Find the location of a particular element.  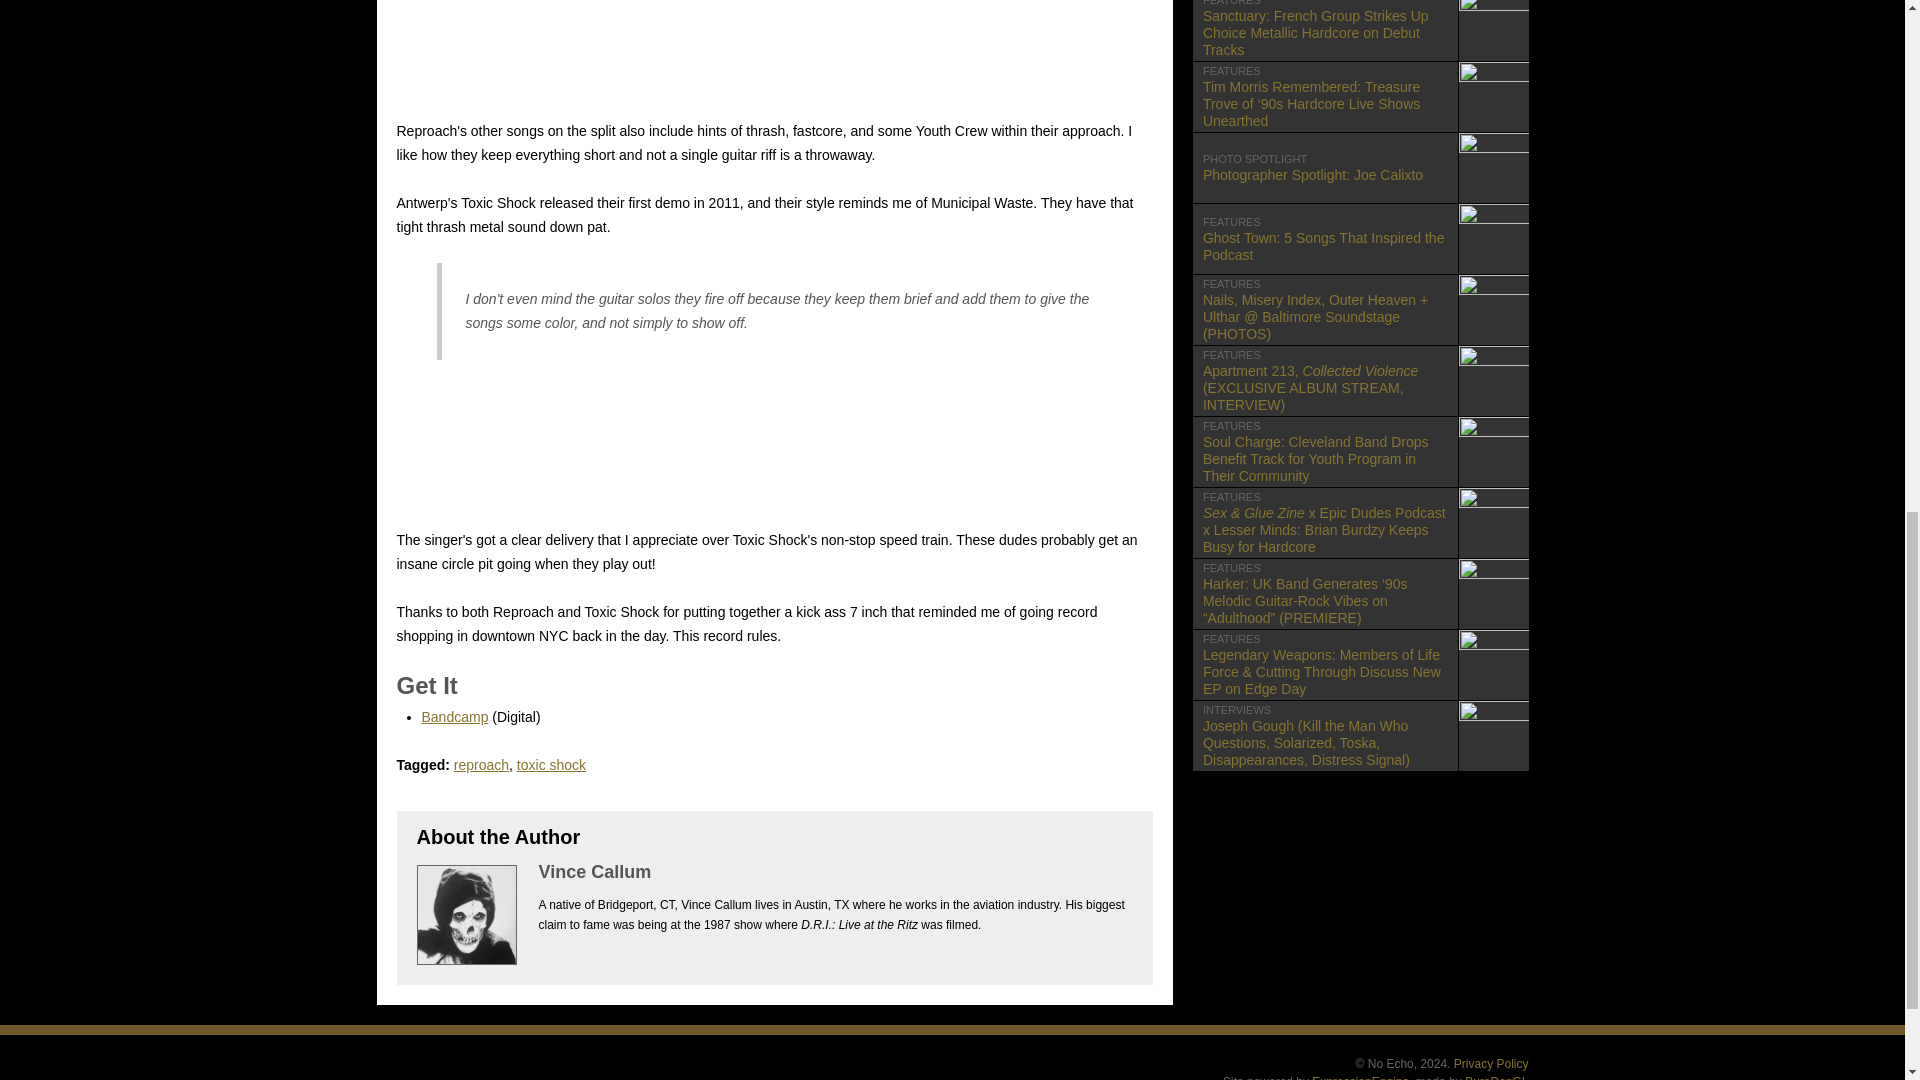

reproach is located at coordinates (480, 765).